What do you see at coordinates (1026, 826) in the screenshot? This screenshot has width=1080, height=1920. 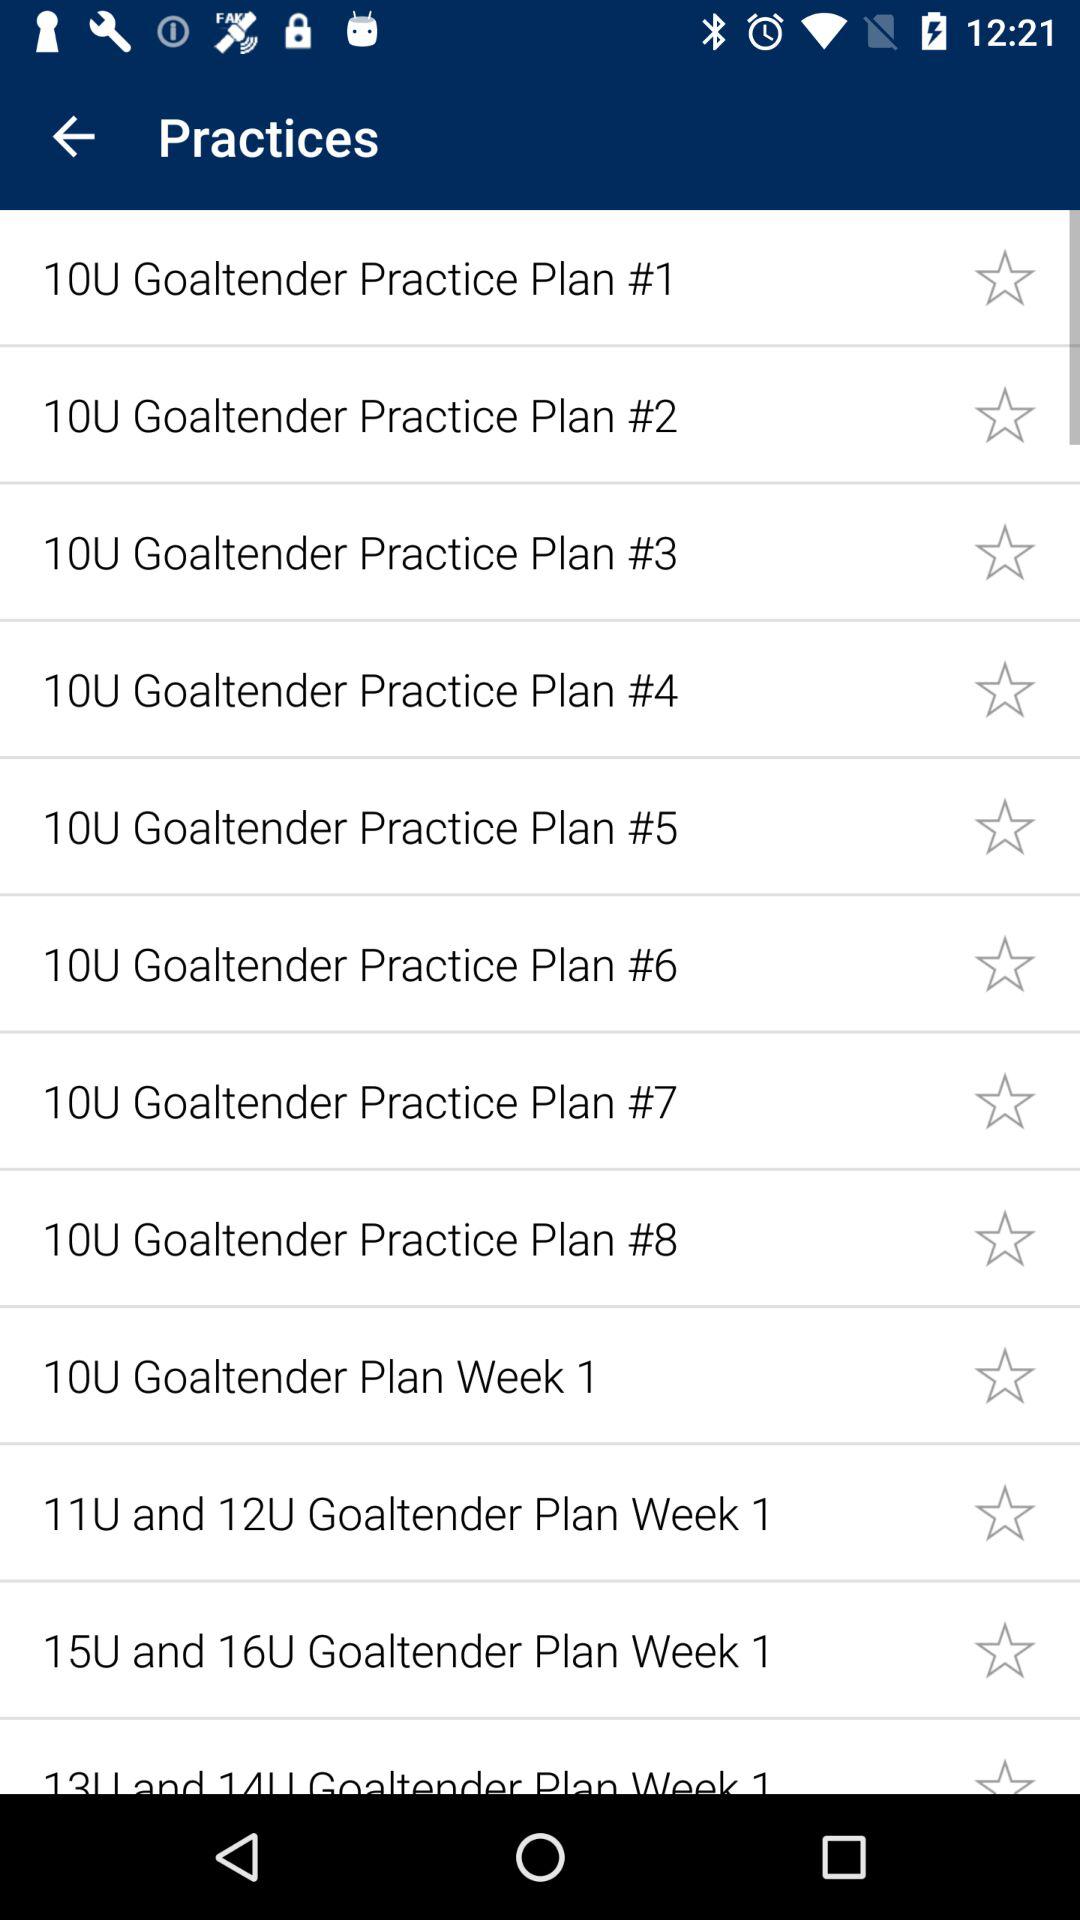 I see `add favorite` at bounding box center [1026, 826].